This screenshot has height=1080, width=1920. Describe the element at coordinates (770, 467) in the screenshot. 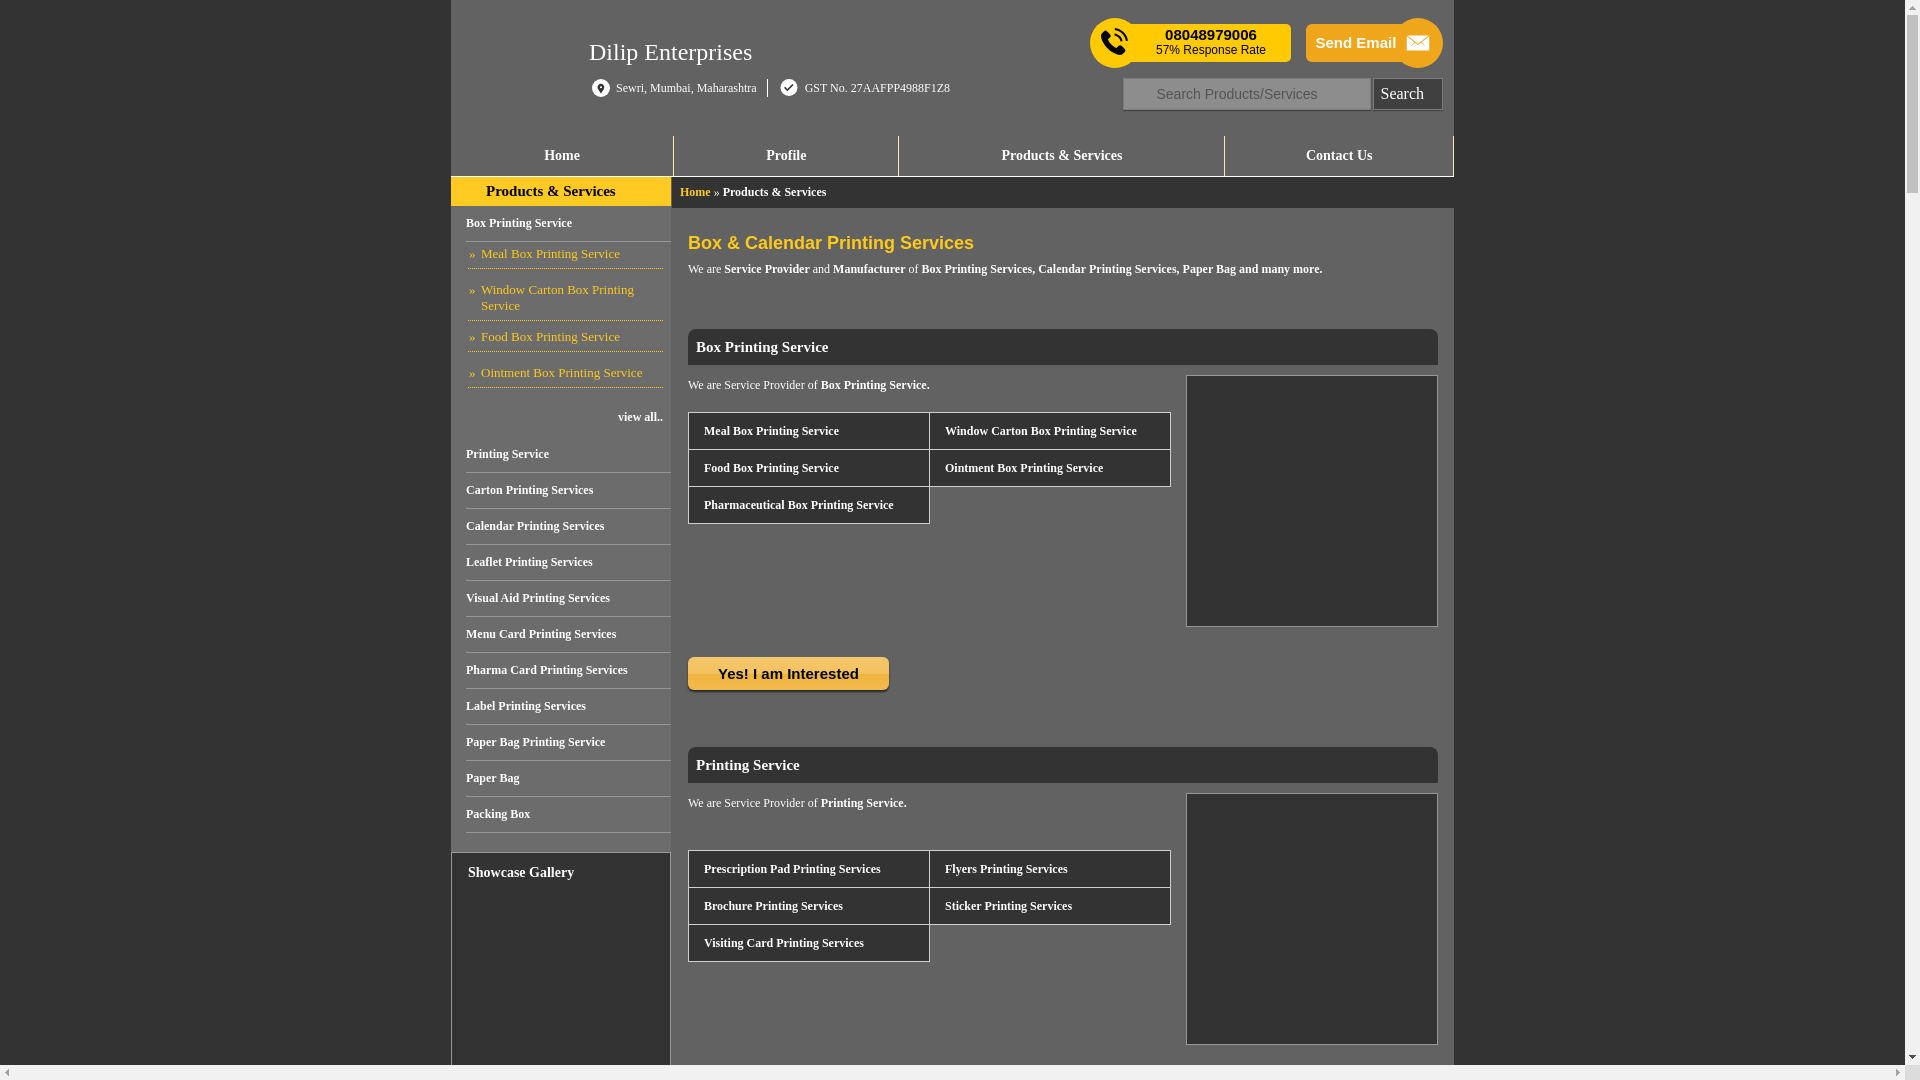

I see `Food Box Printing Service` at that location.